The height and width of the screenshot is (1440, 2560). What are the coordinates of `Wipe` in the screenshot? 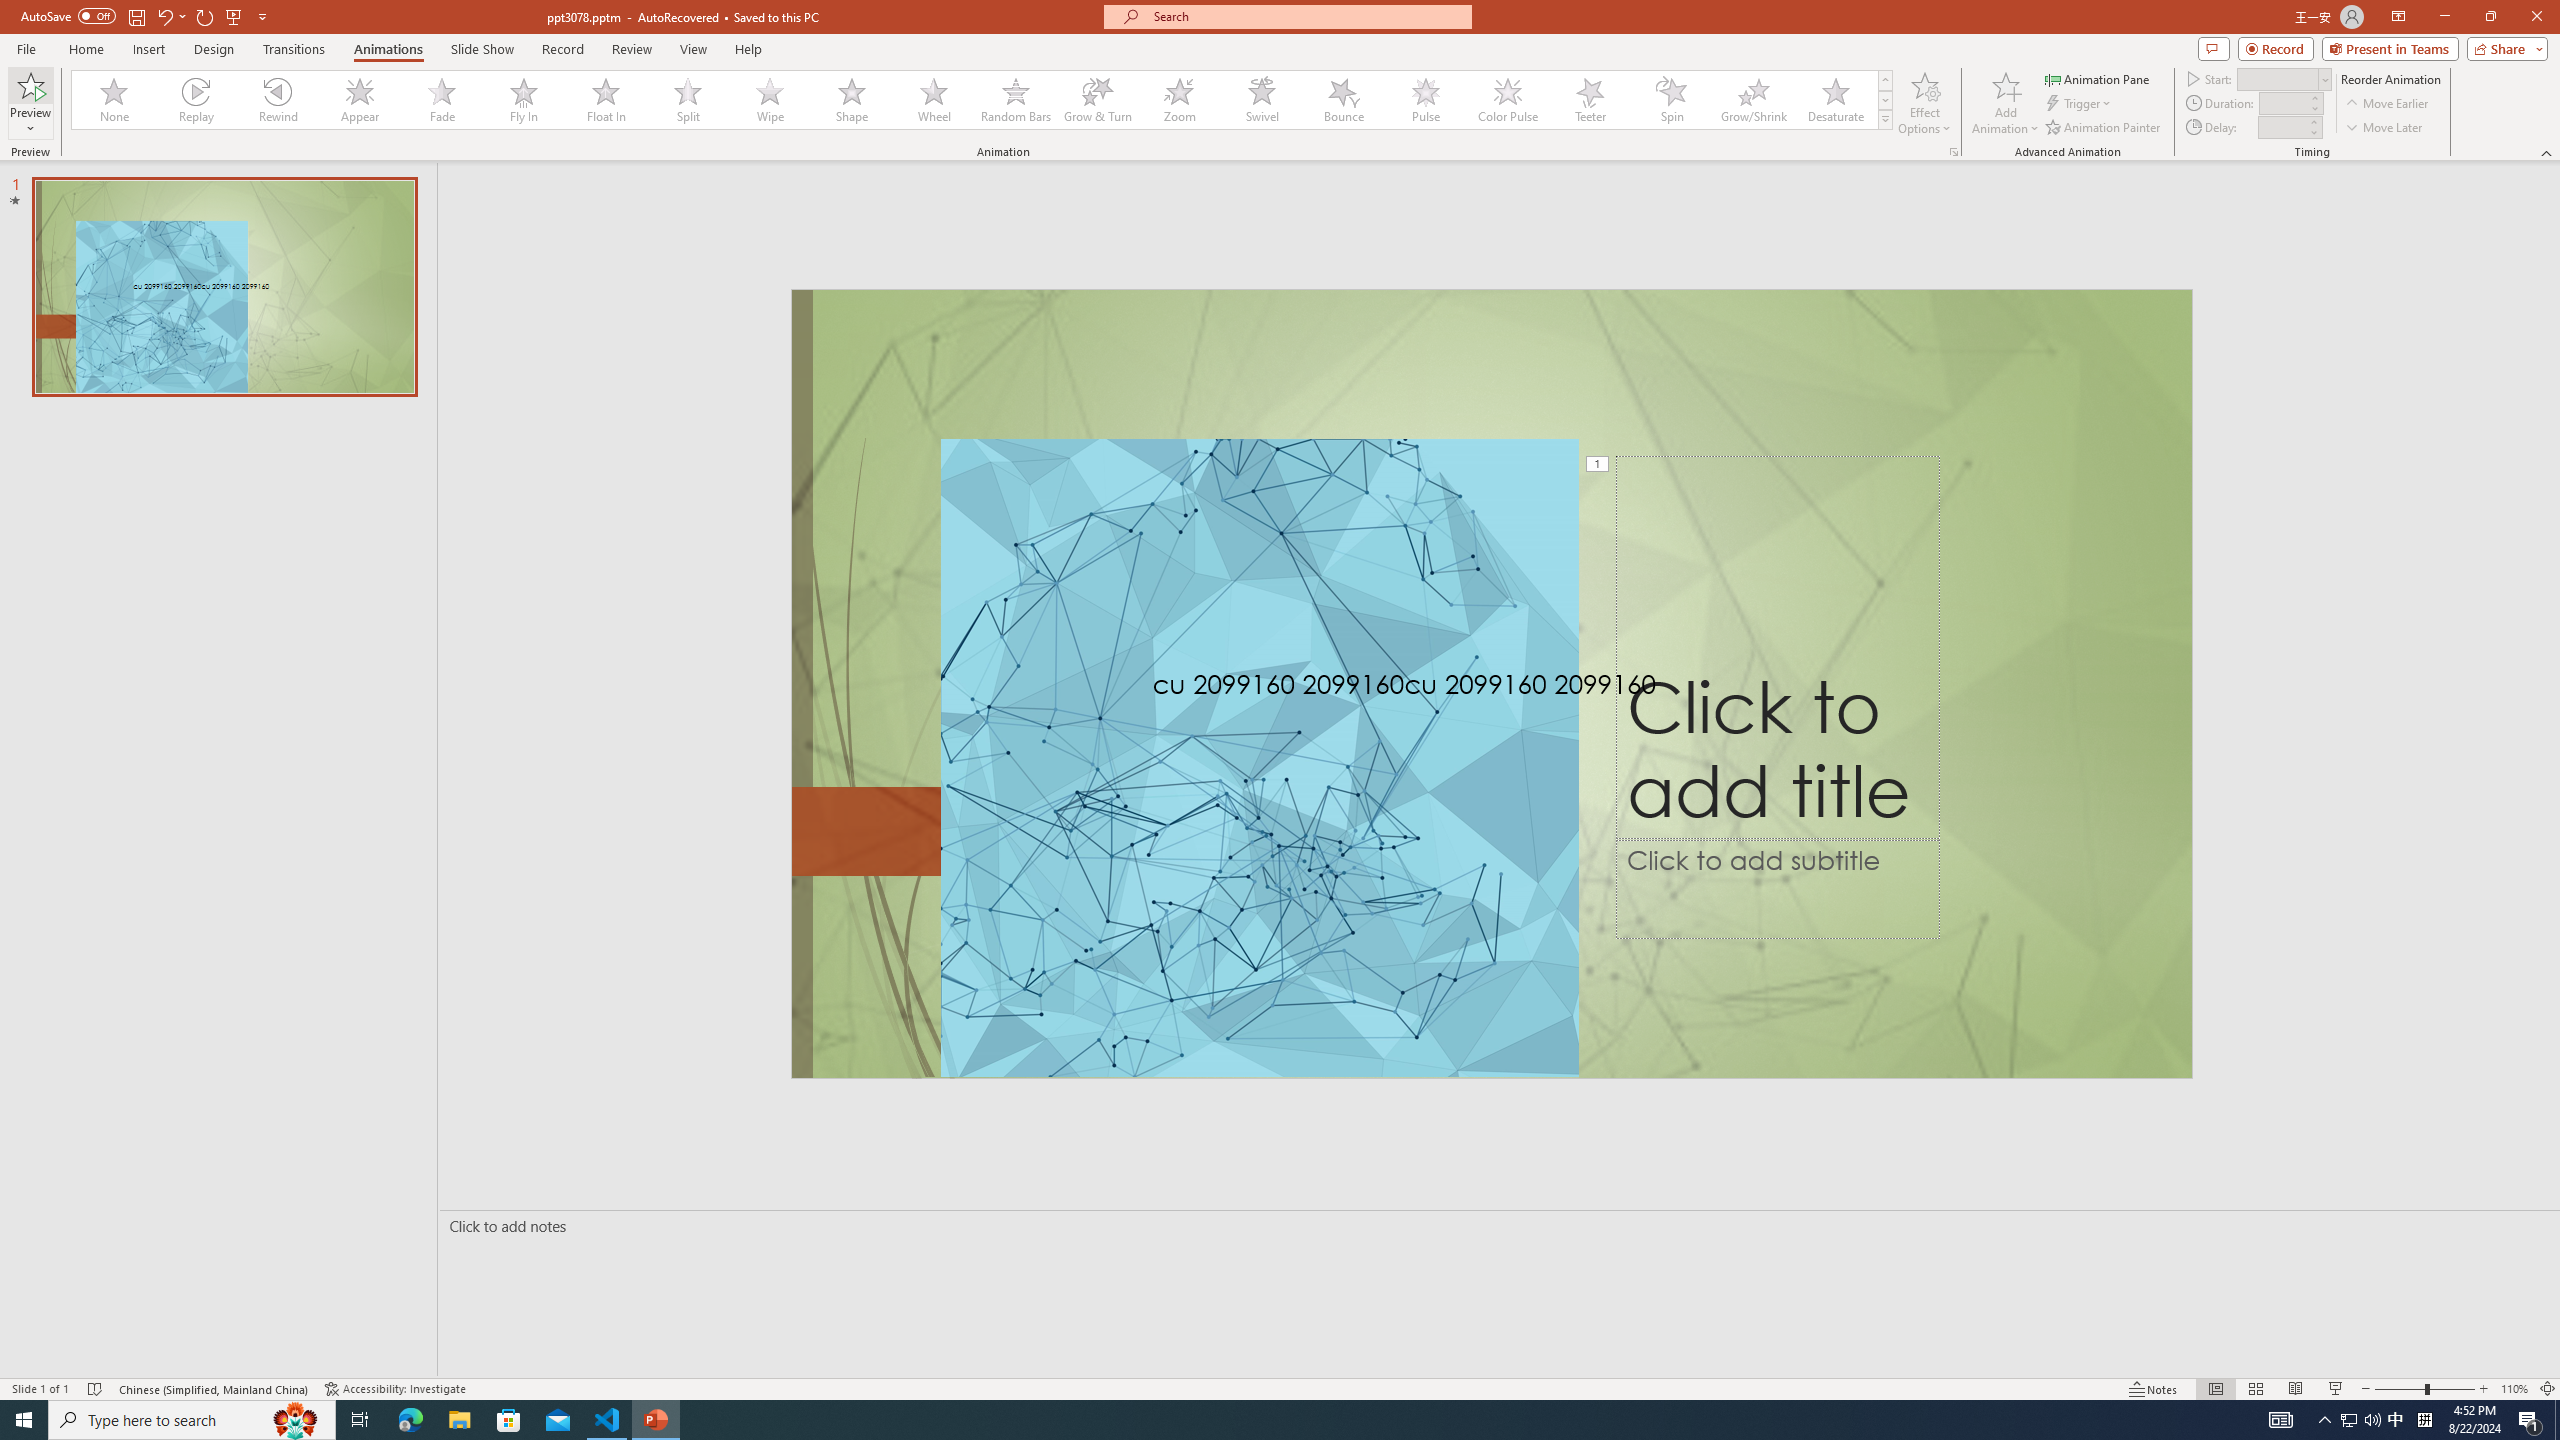 It's located at (770, 100).